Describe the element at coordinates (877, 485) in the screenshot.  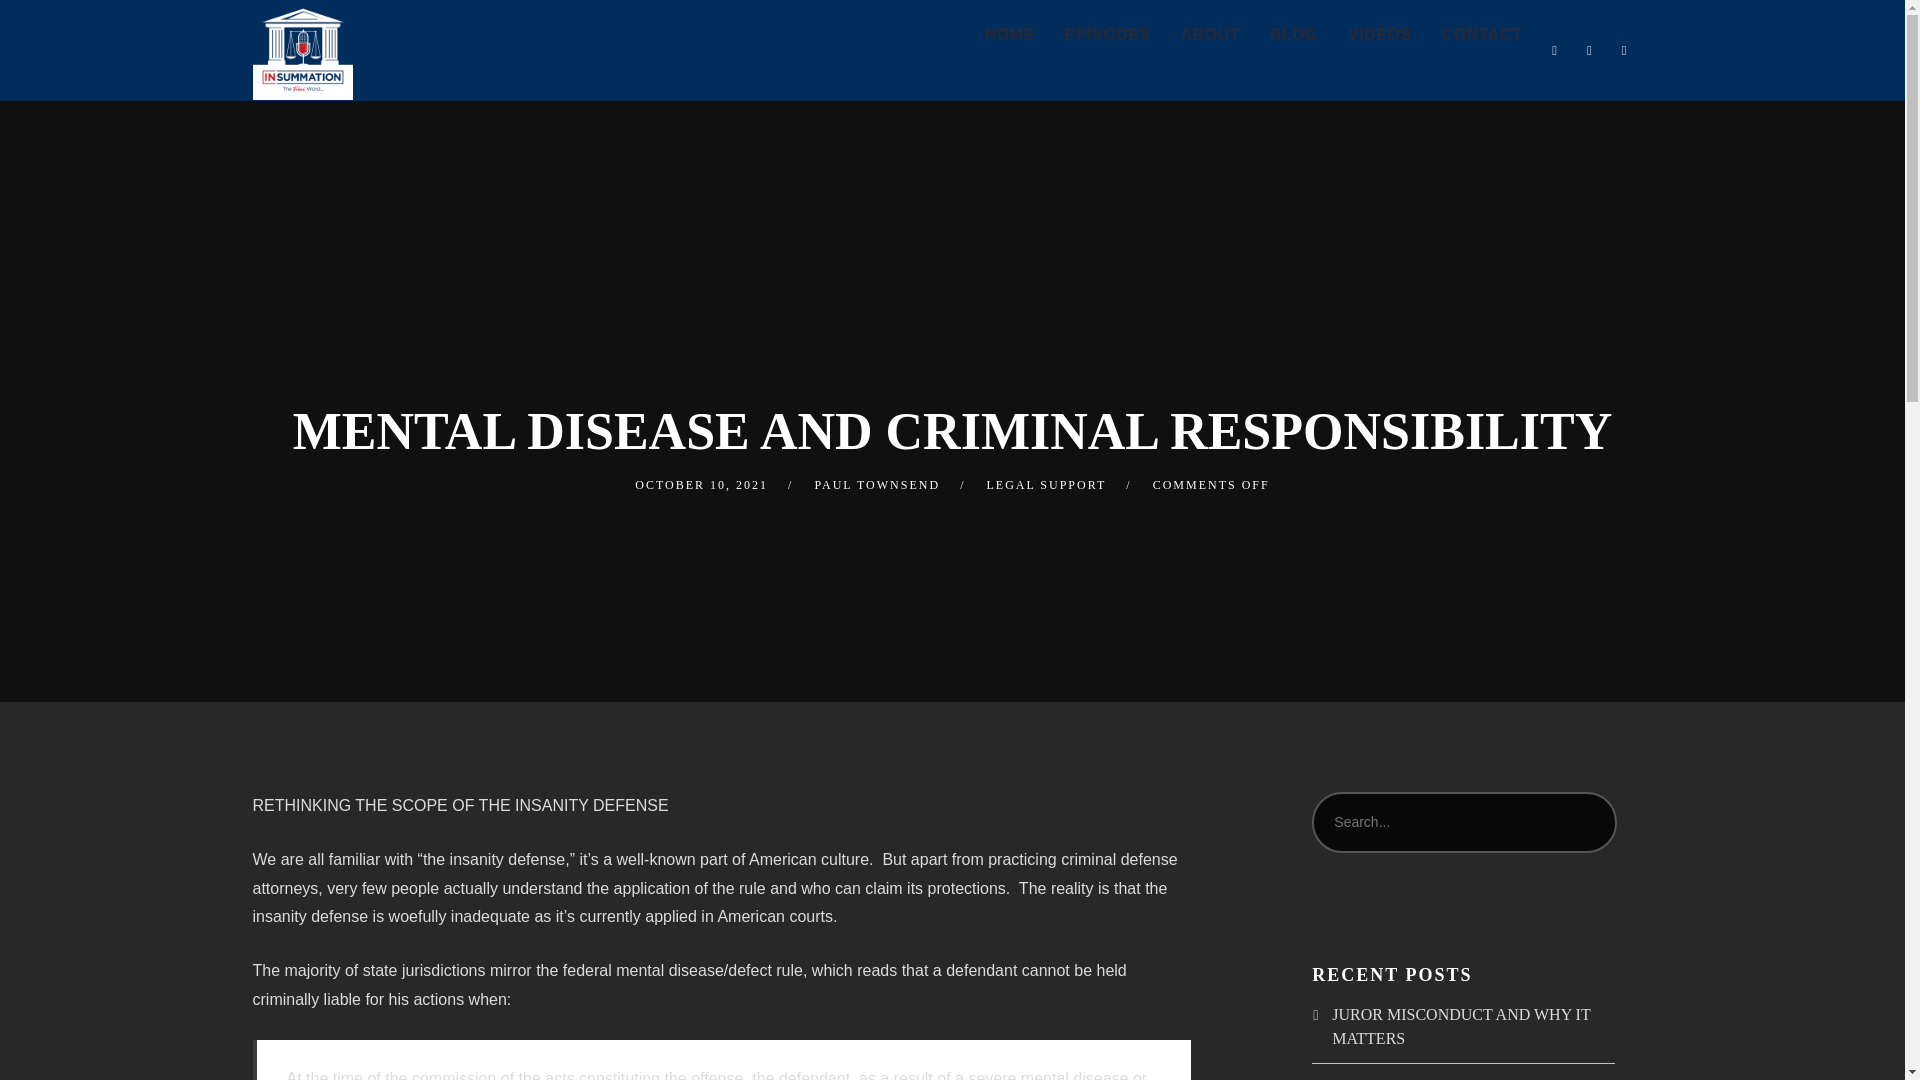
I see `PAUL TOWNSEND` at that location.